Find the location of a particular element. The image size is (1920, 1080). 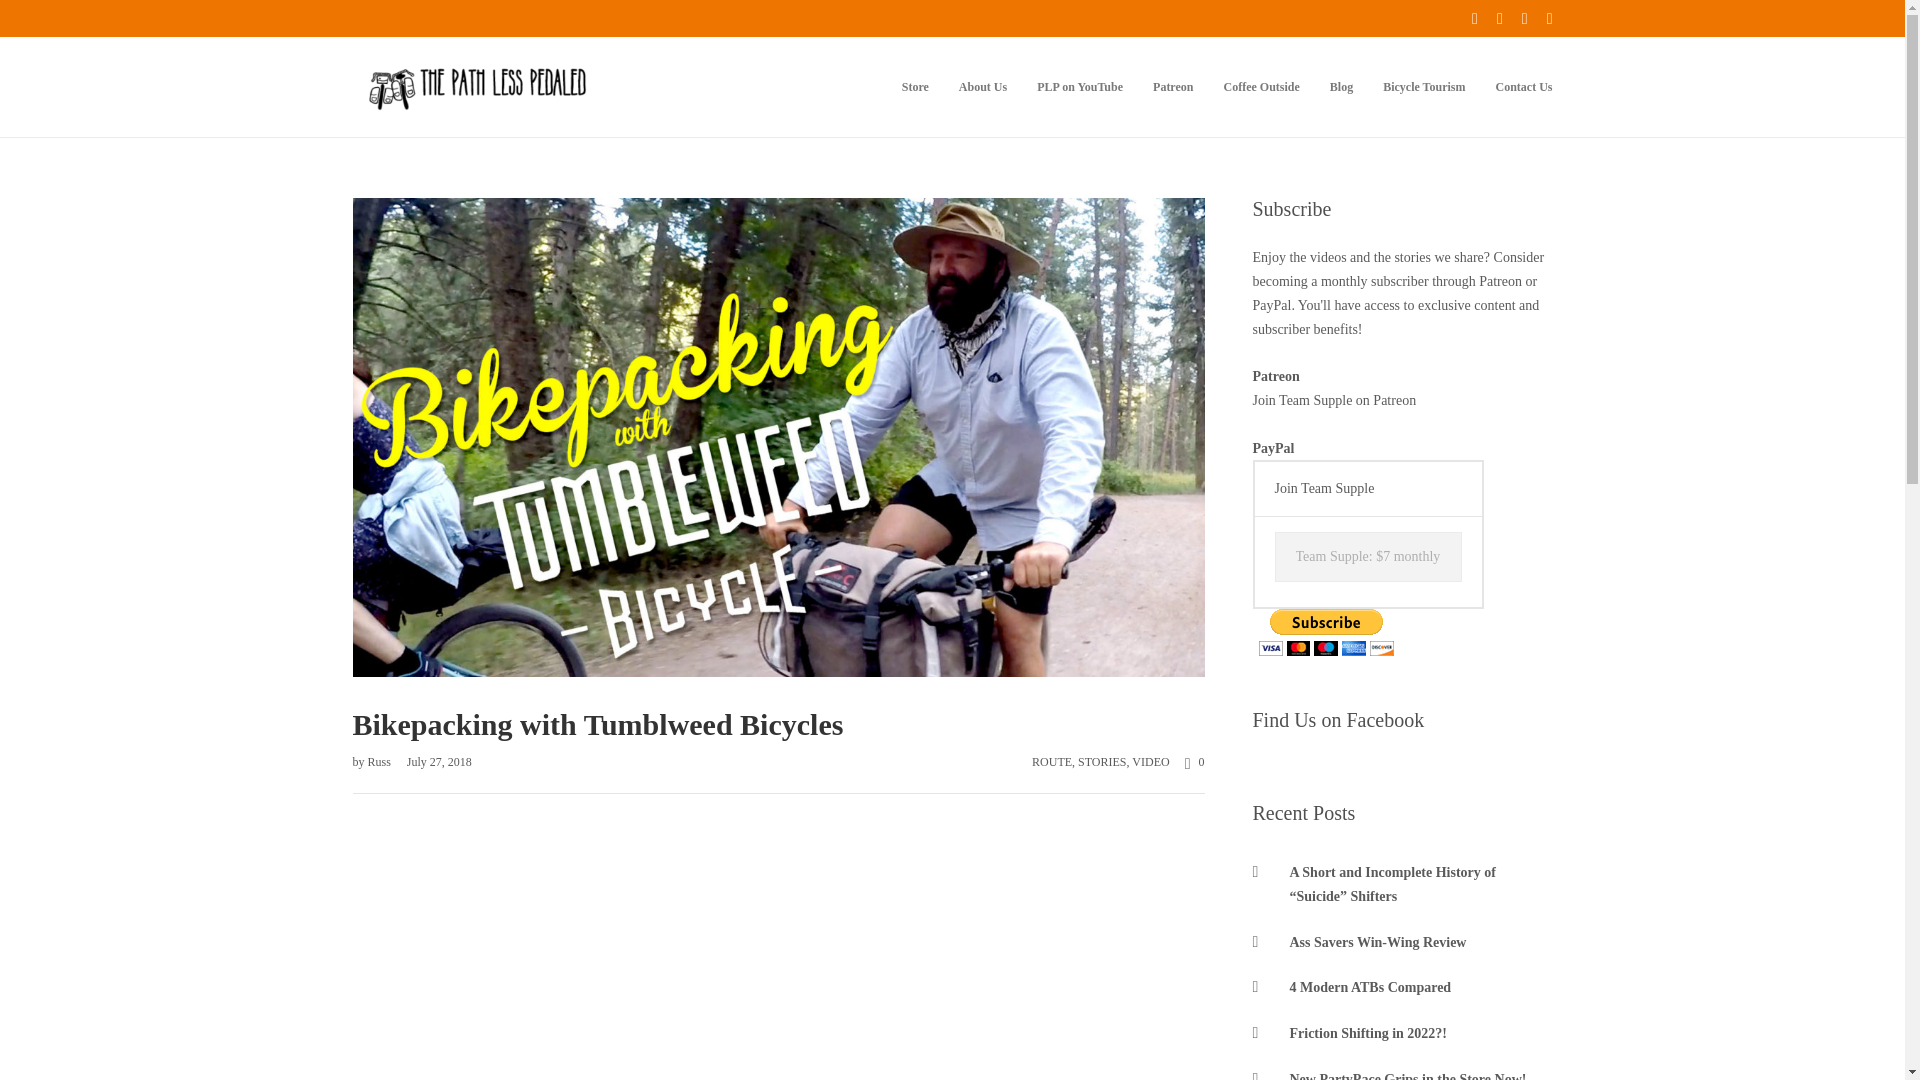

STORIES is located at coordinates (1101, 761).